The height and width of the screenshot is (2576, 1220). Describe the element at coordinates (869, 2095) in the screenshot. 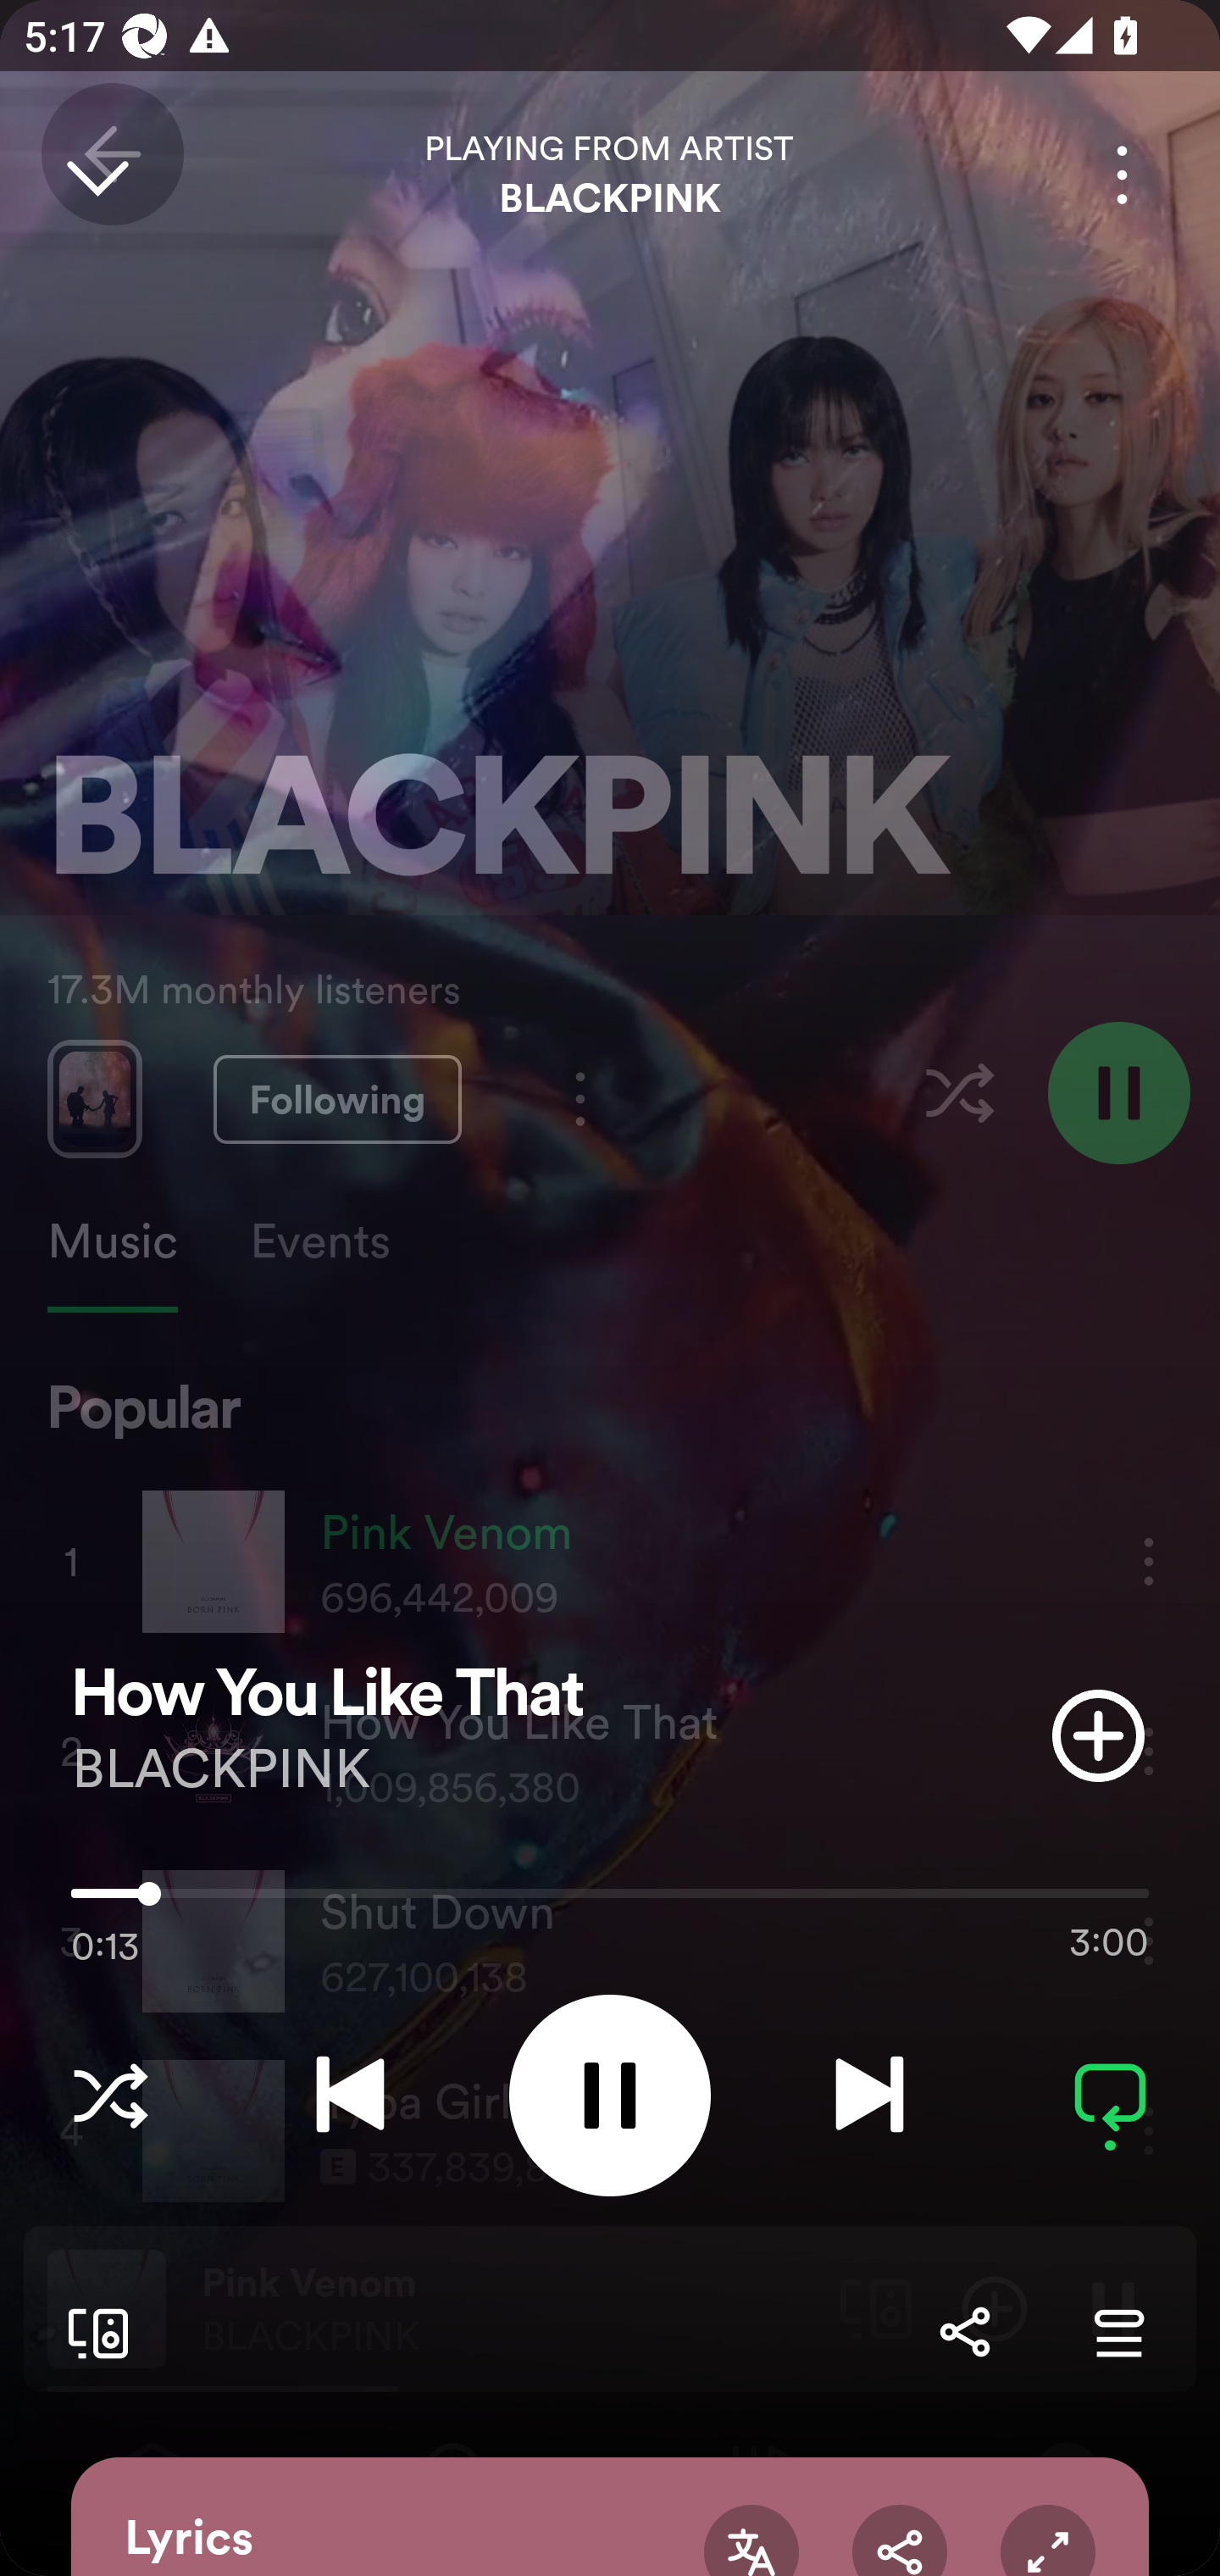

I see `Next` at that location.